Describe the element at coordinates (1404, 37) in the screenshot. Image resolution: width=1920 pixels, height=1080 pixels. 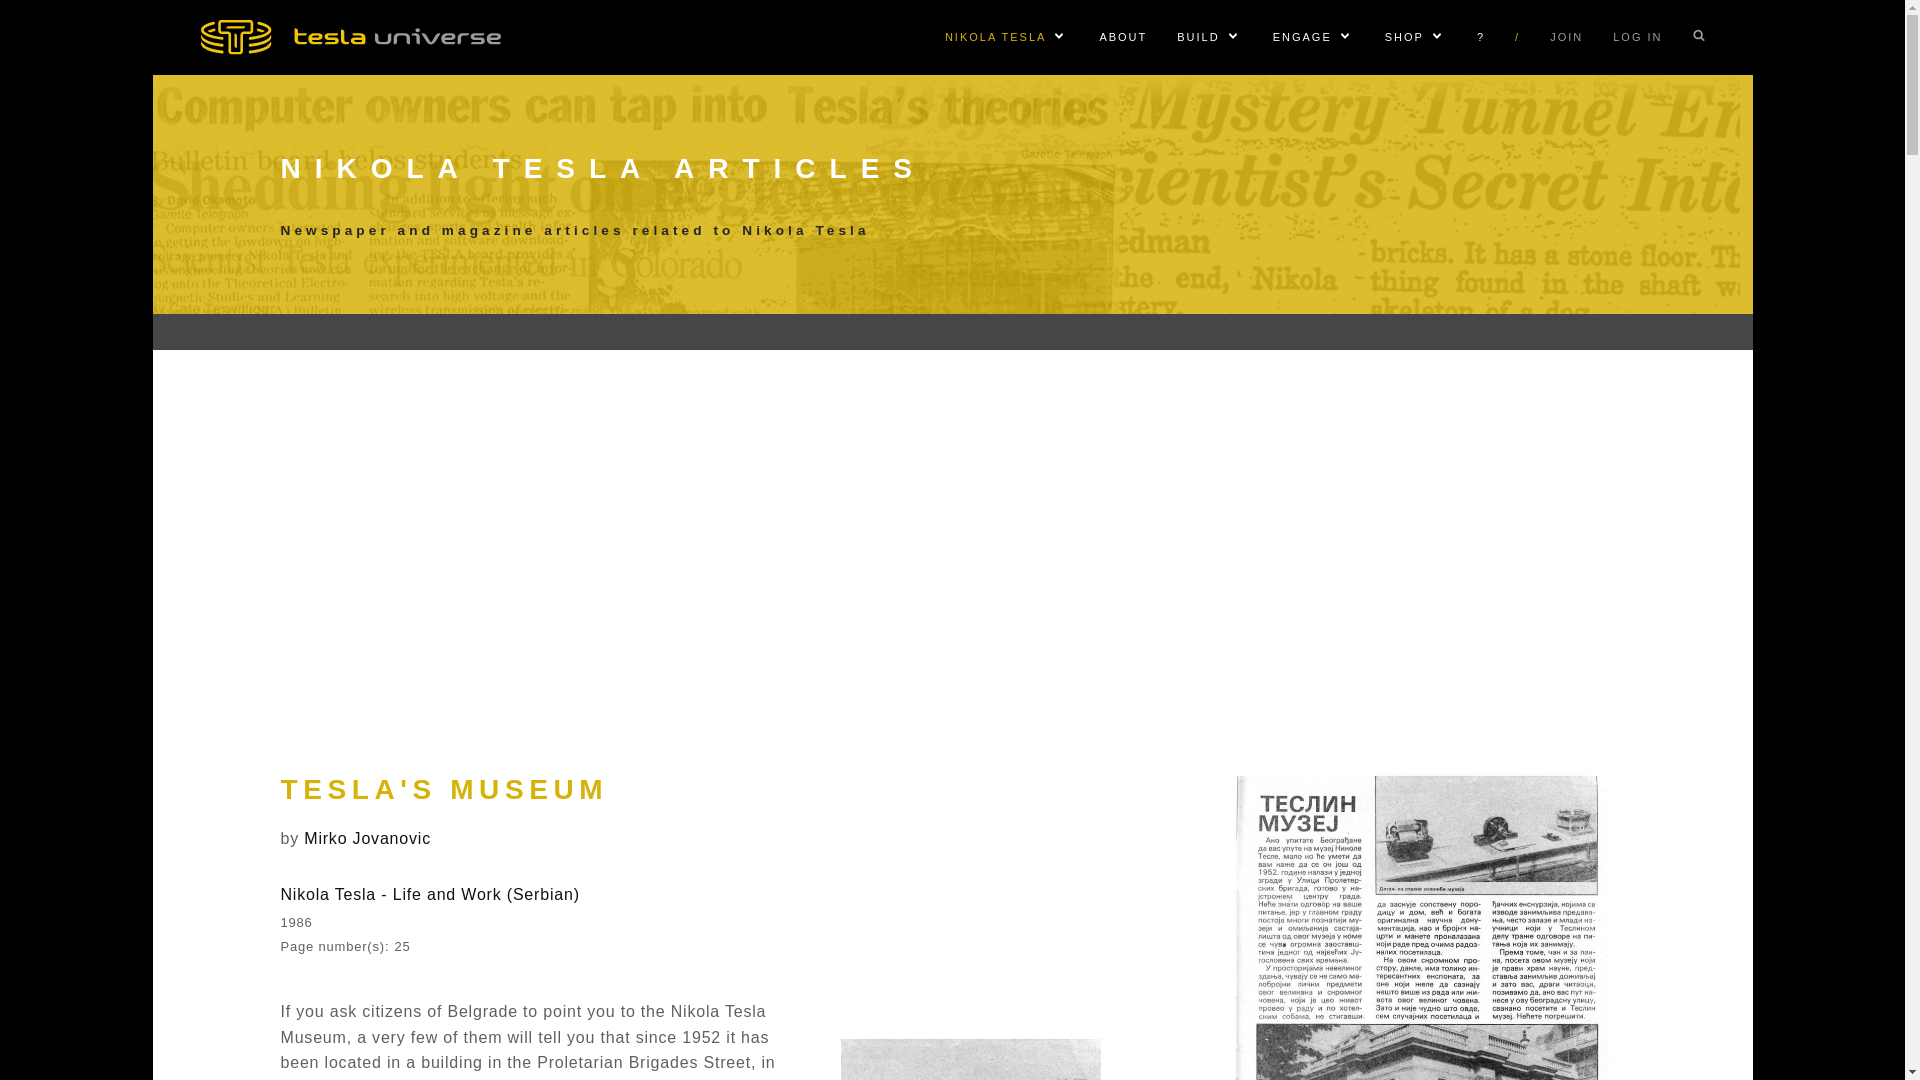
I see `SHOP` at that location.